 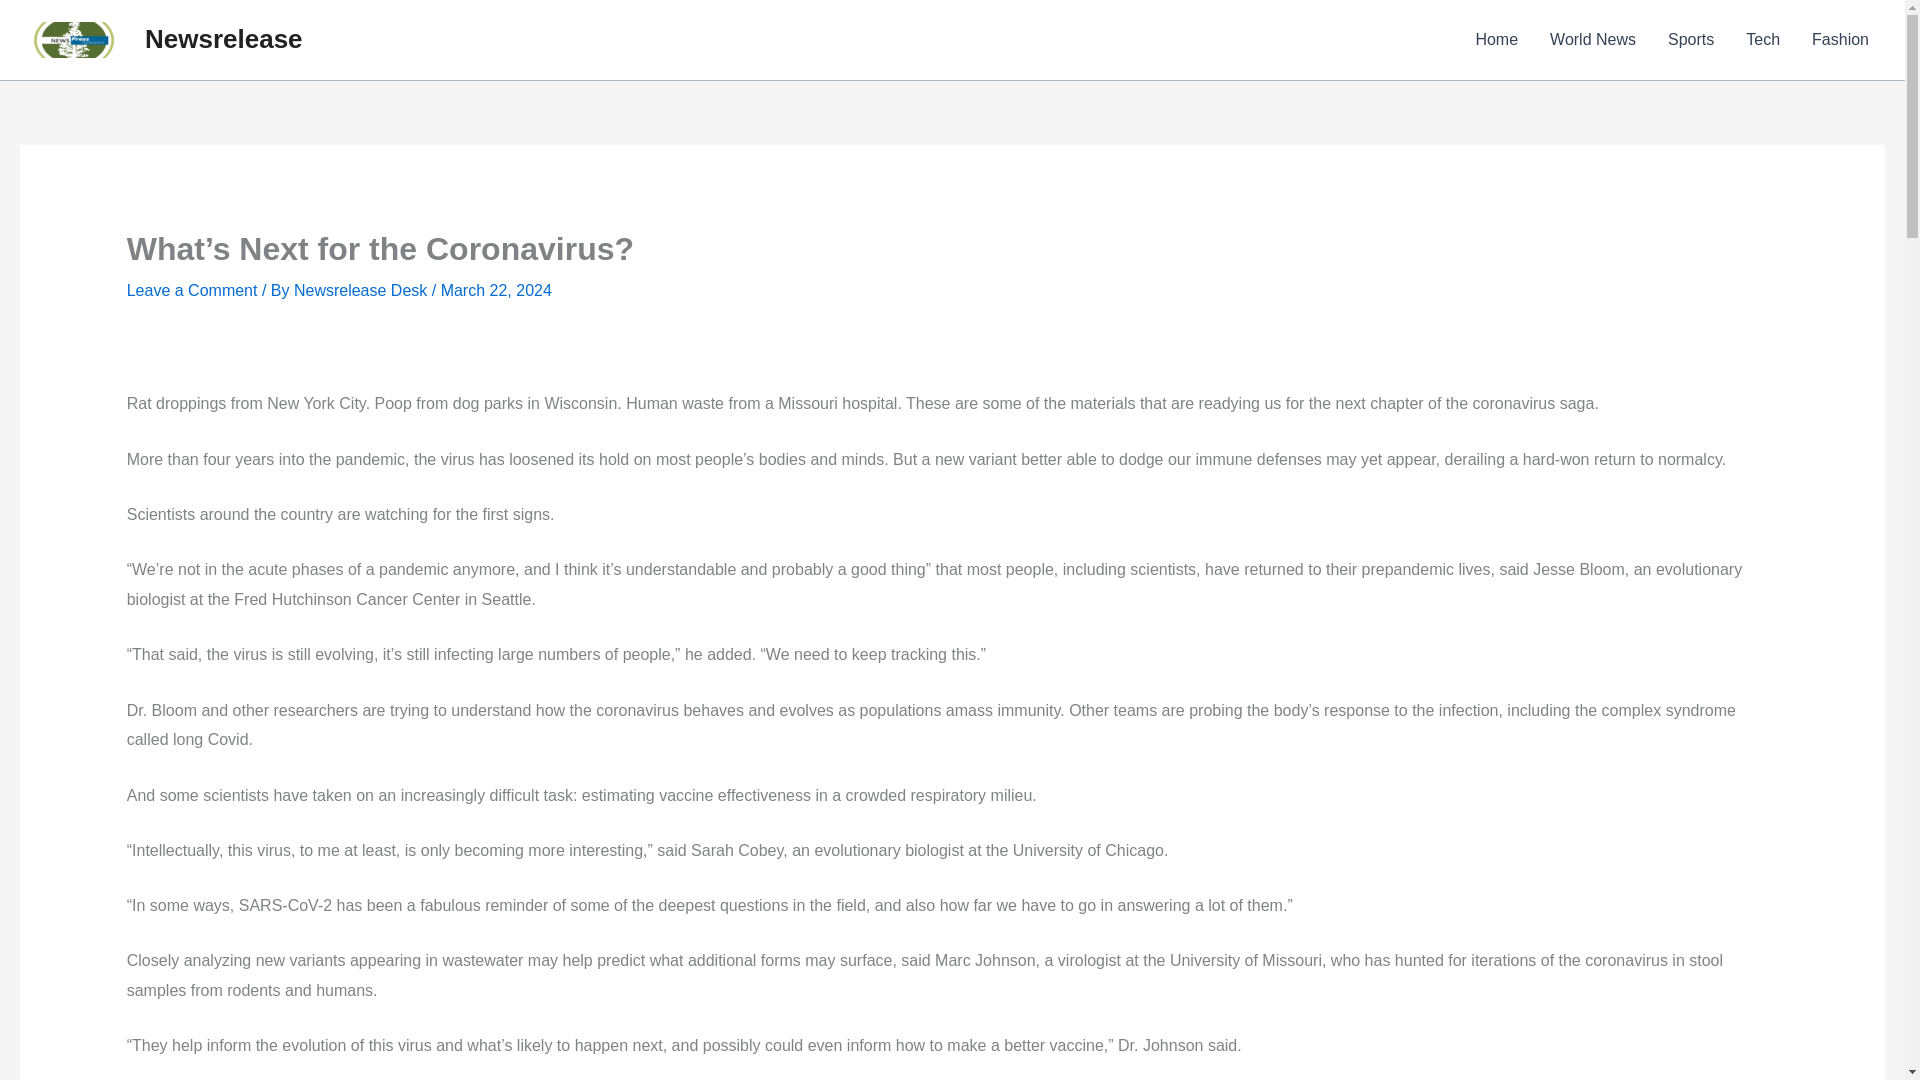 I want to click on Newsrelease, so click(x=224, y=38).